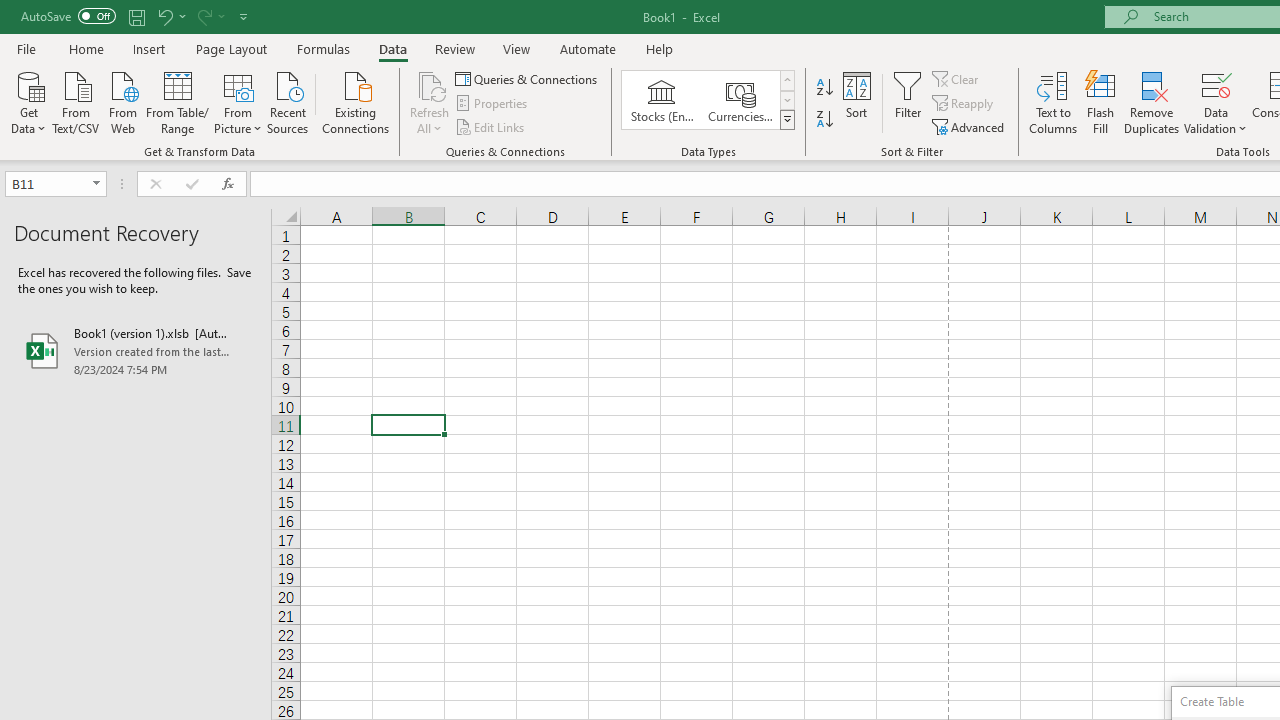  I want to click on Reapply, so click(964, 104).